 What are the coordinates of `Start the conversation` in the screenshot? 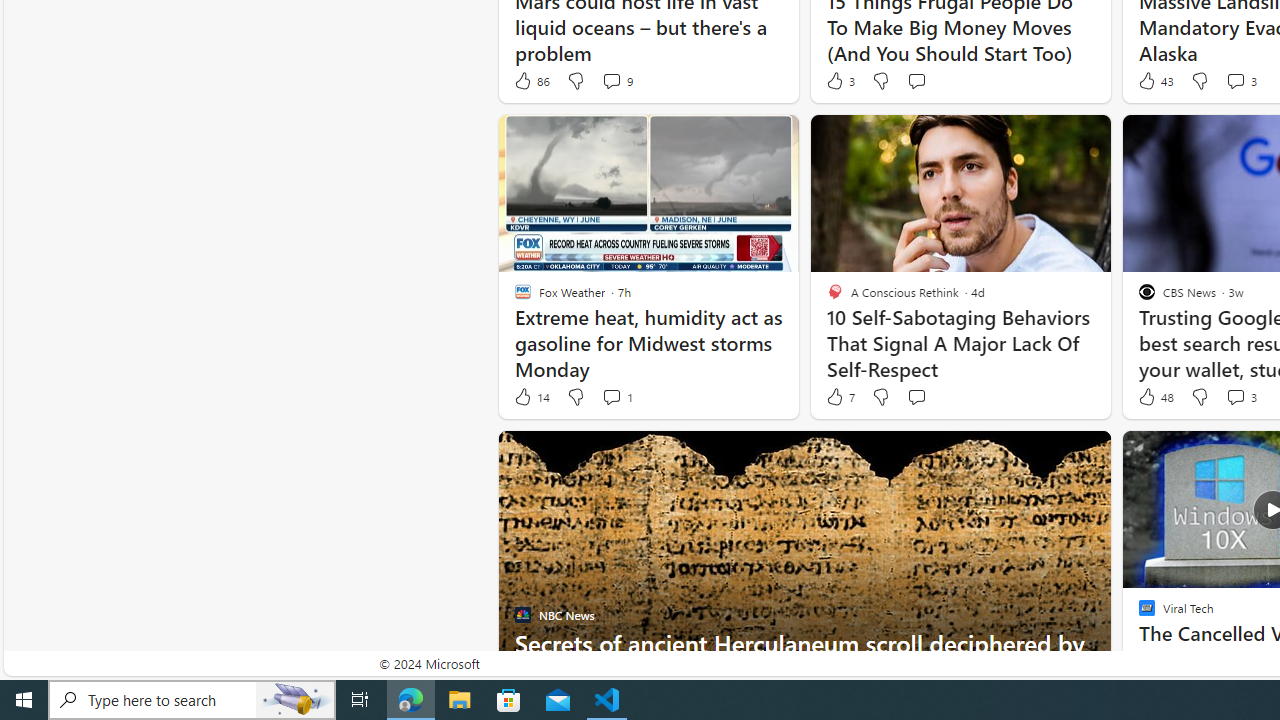 It's located at (916, 397).